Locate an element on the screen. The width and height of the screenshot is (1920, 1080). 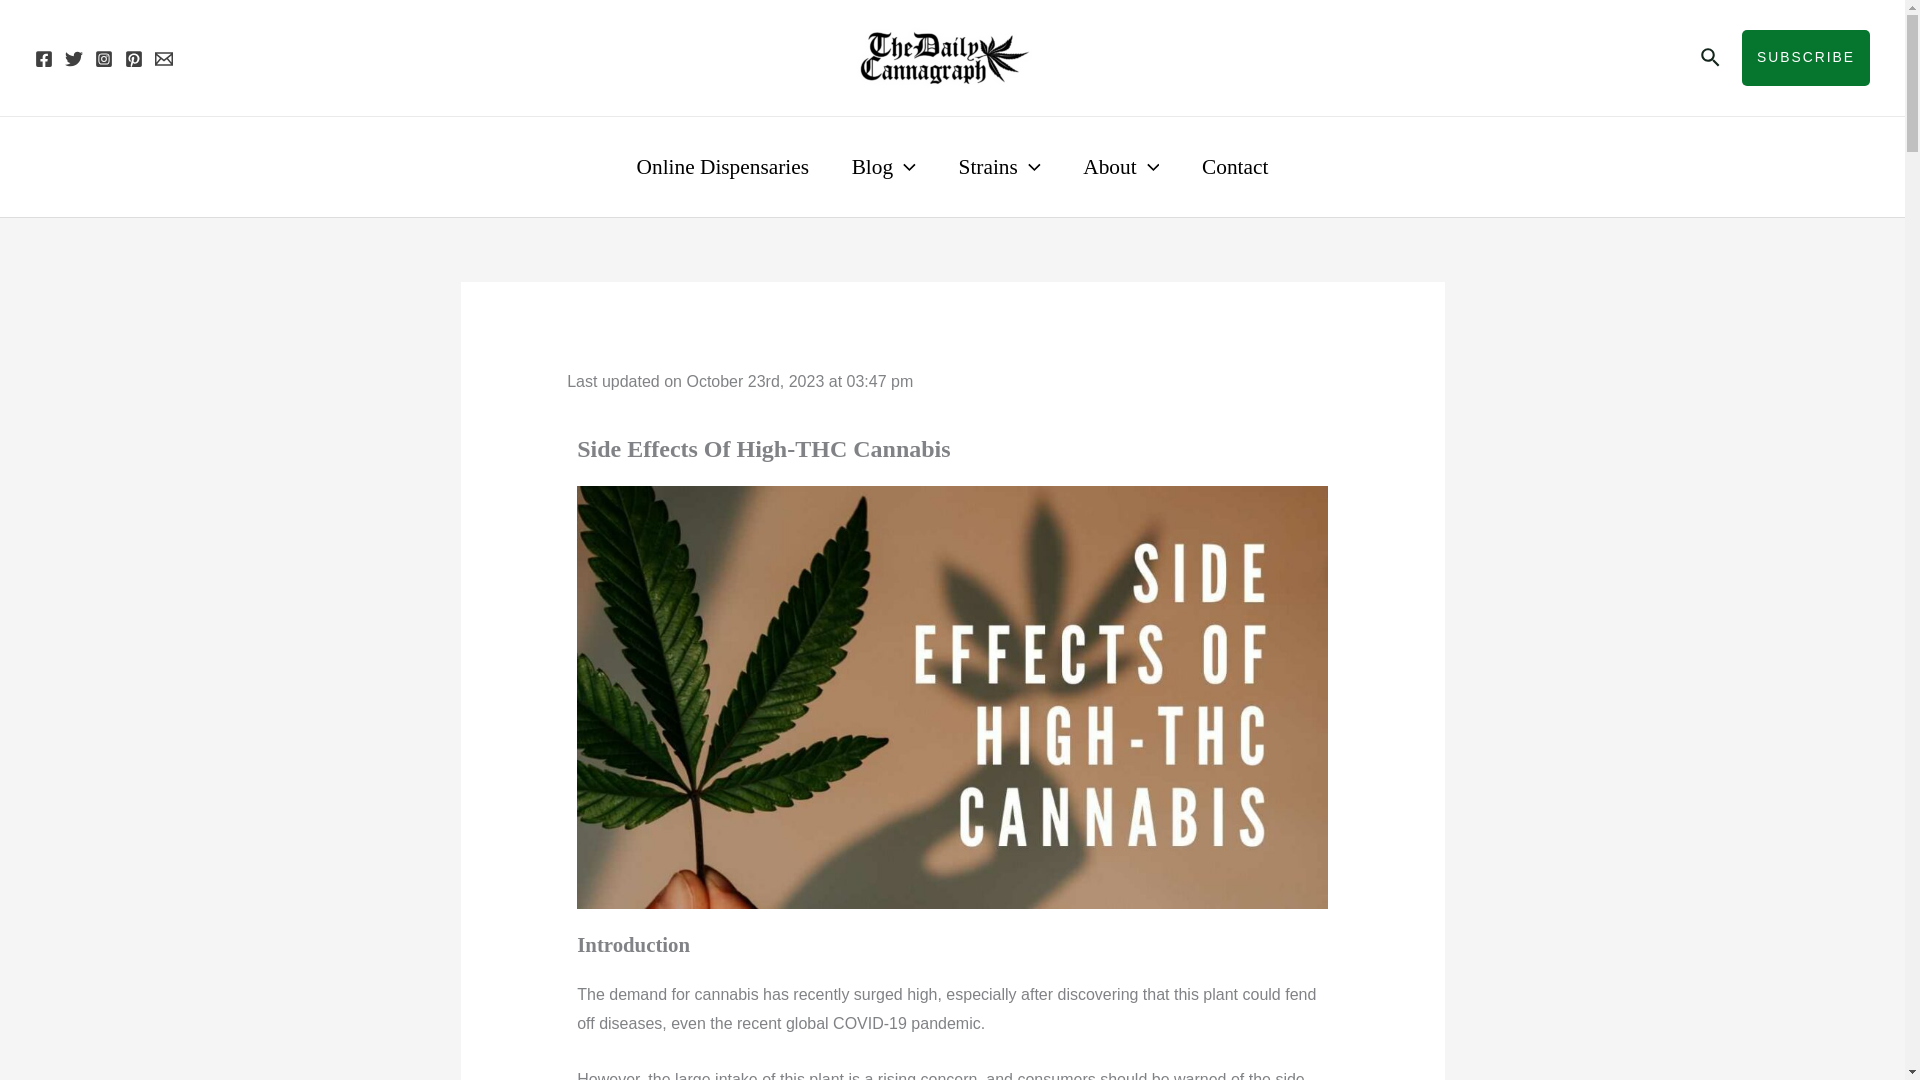
Contact is located at coordinates (1235, 166).